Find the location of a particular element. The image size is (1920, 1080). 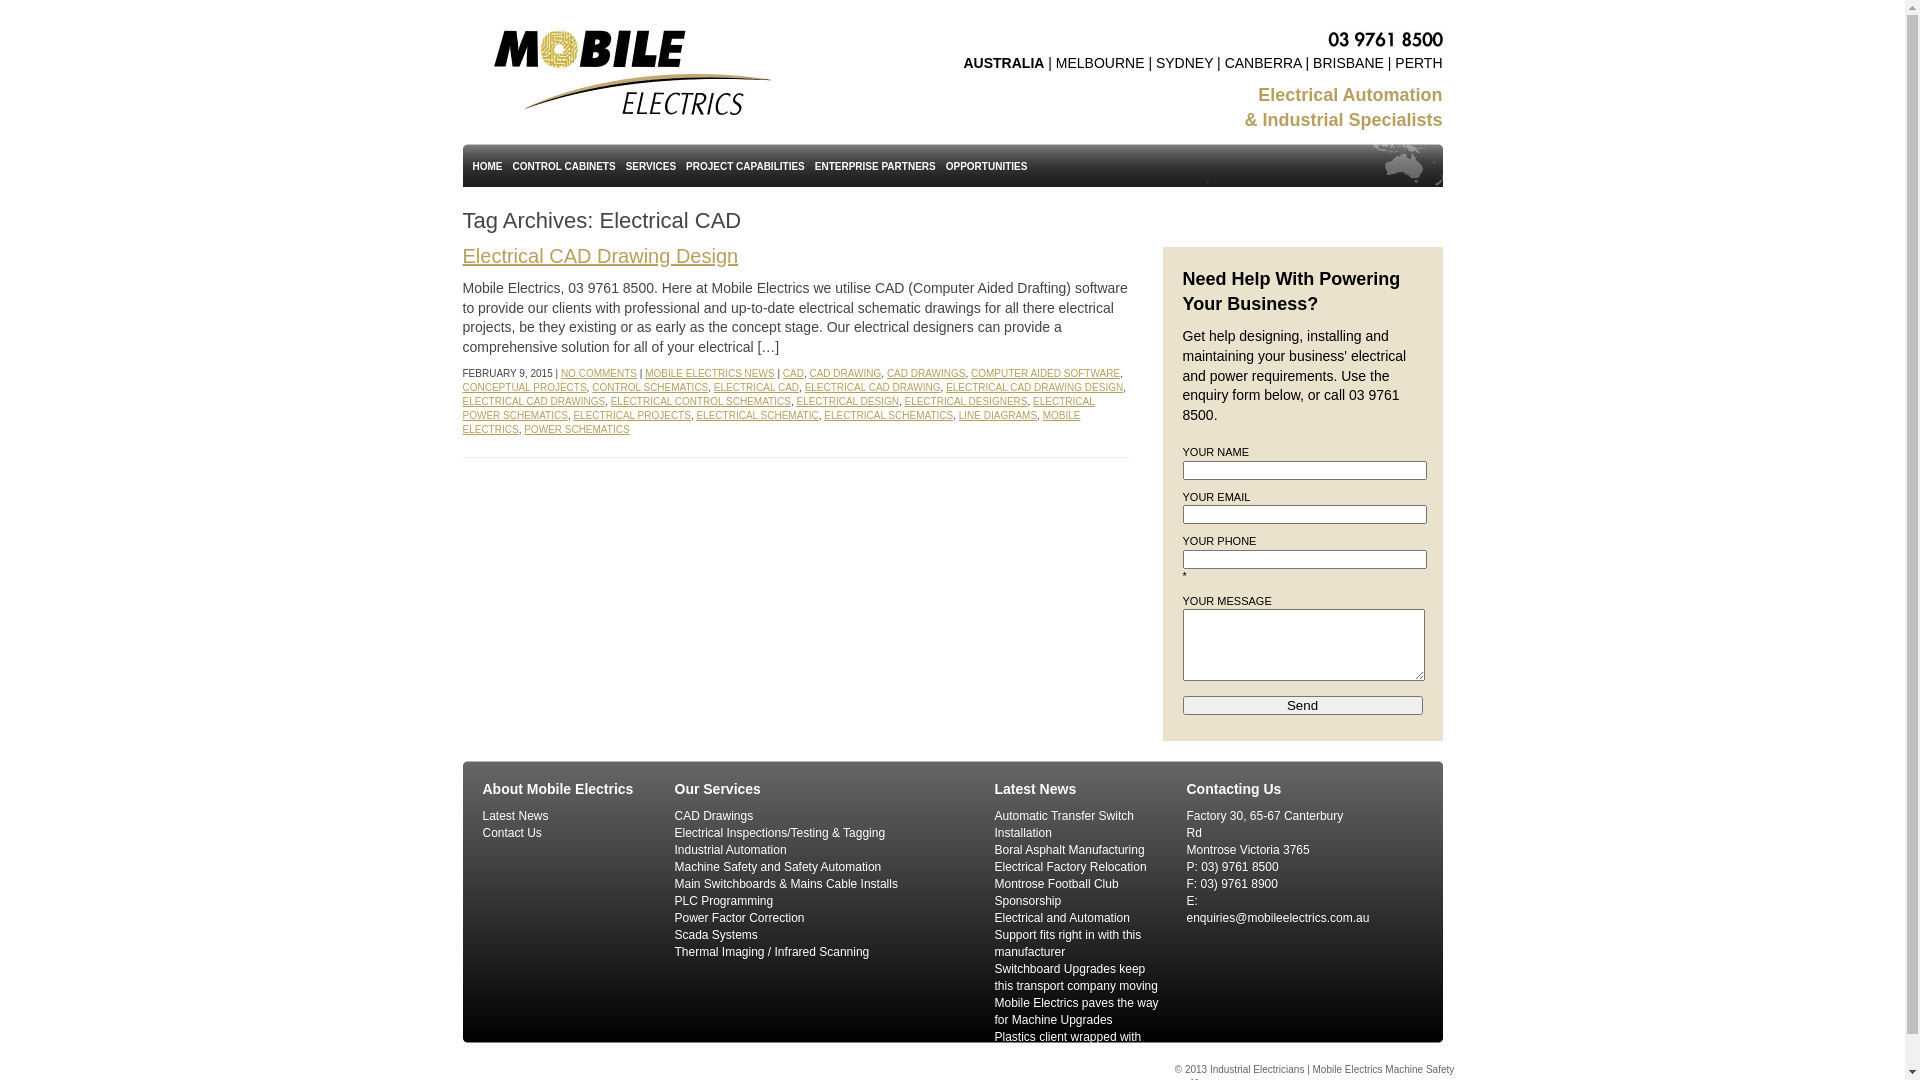

ELECTRICAL DESIGN is located at coordinates (847, 402).